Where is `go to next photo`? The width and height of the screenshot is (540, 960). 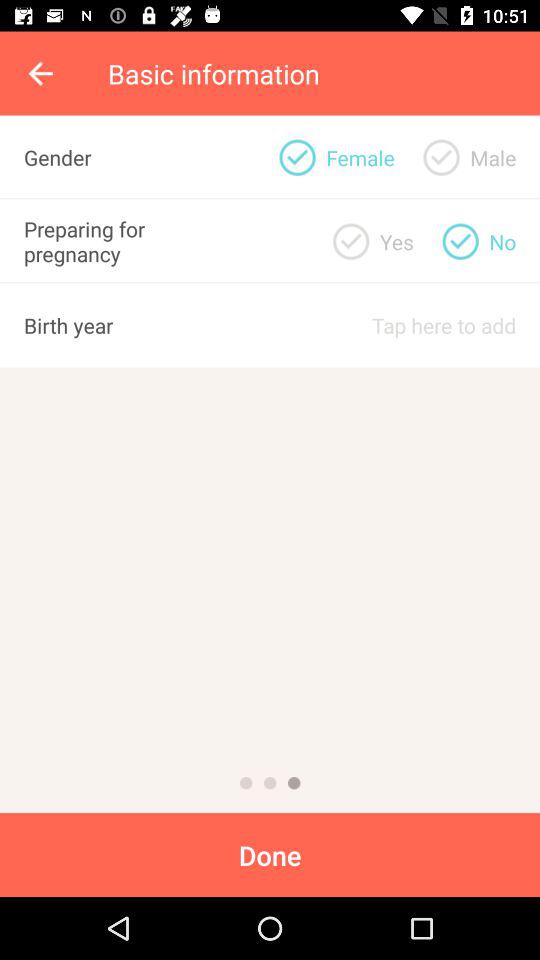
go to next photo is located at coordinates (246, 783).